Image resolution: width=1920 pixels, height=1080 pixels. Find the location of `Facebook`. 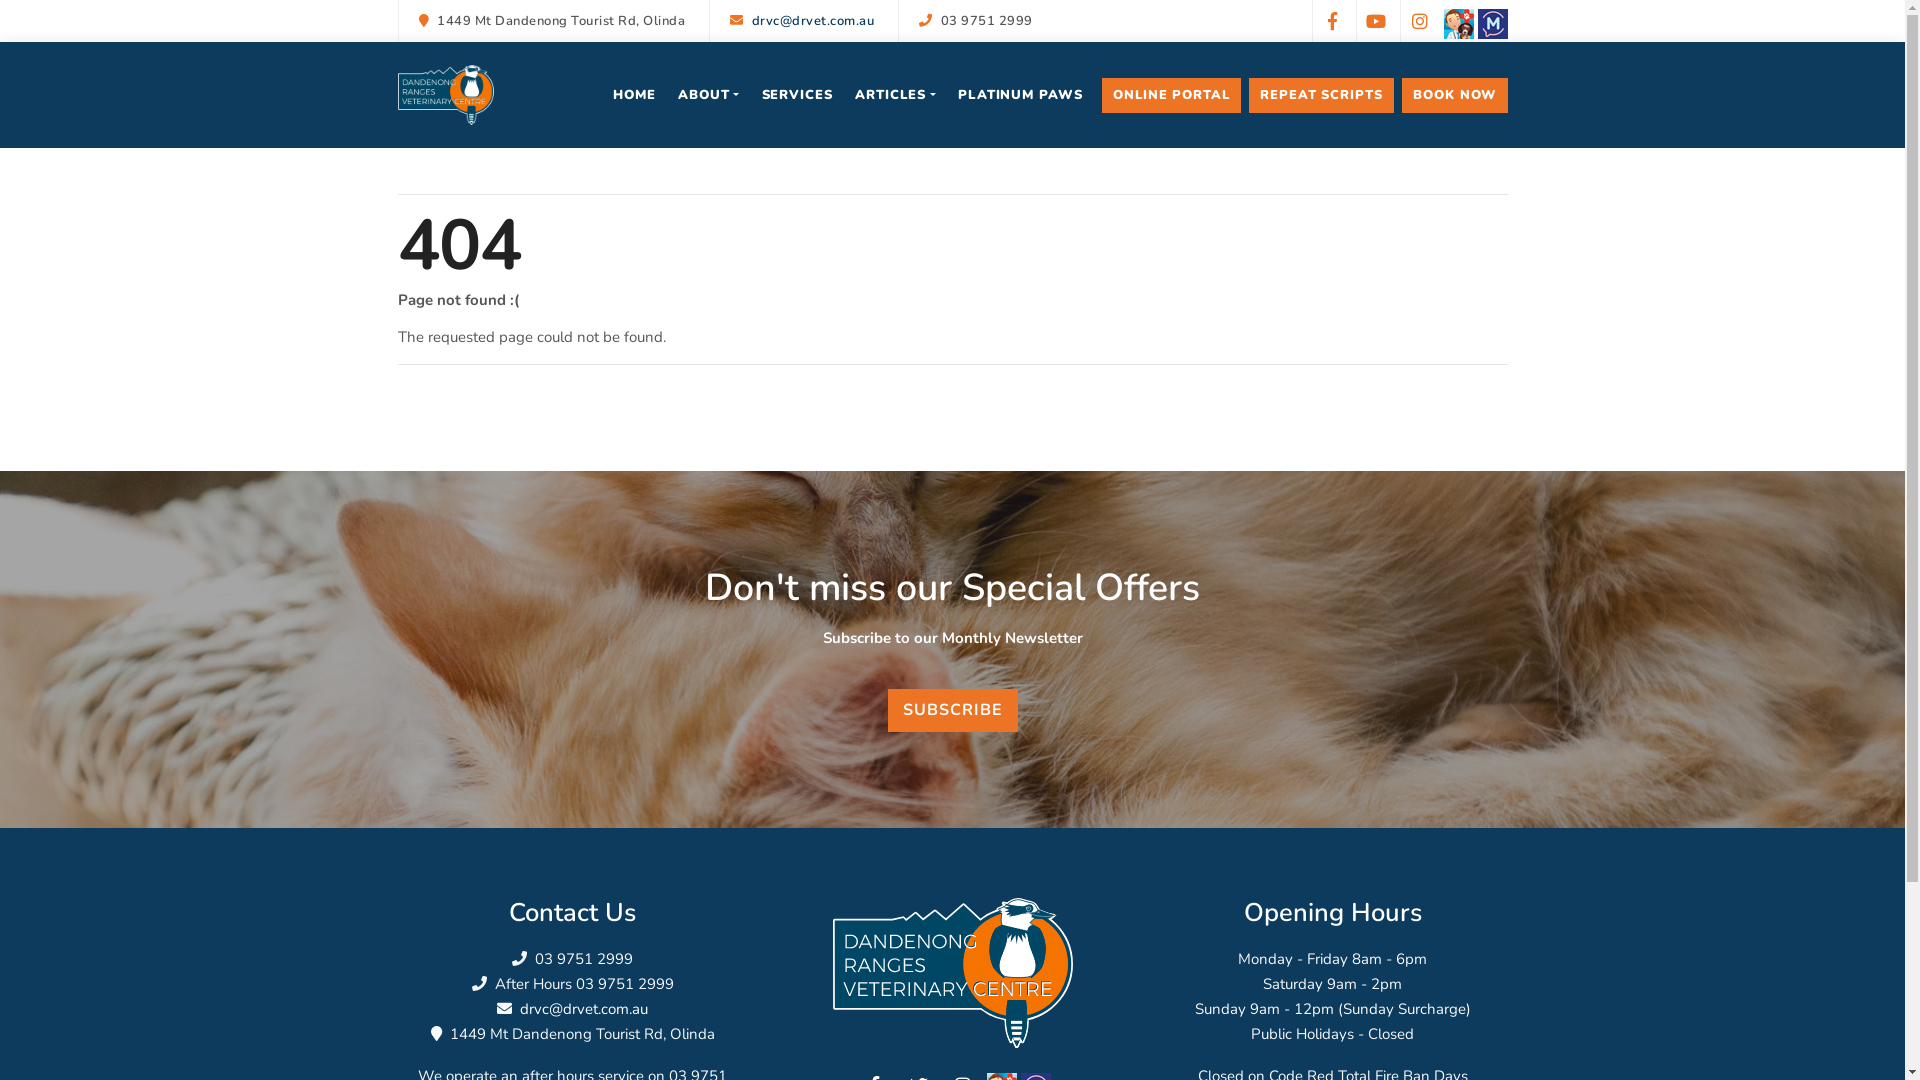

Facebook is located at coordinates (1332, 21).